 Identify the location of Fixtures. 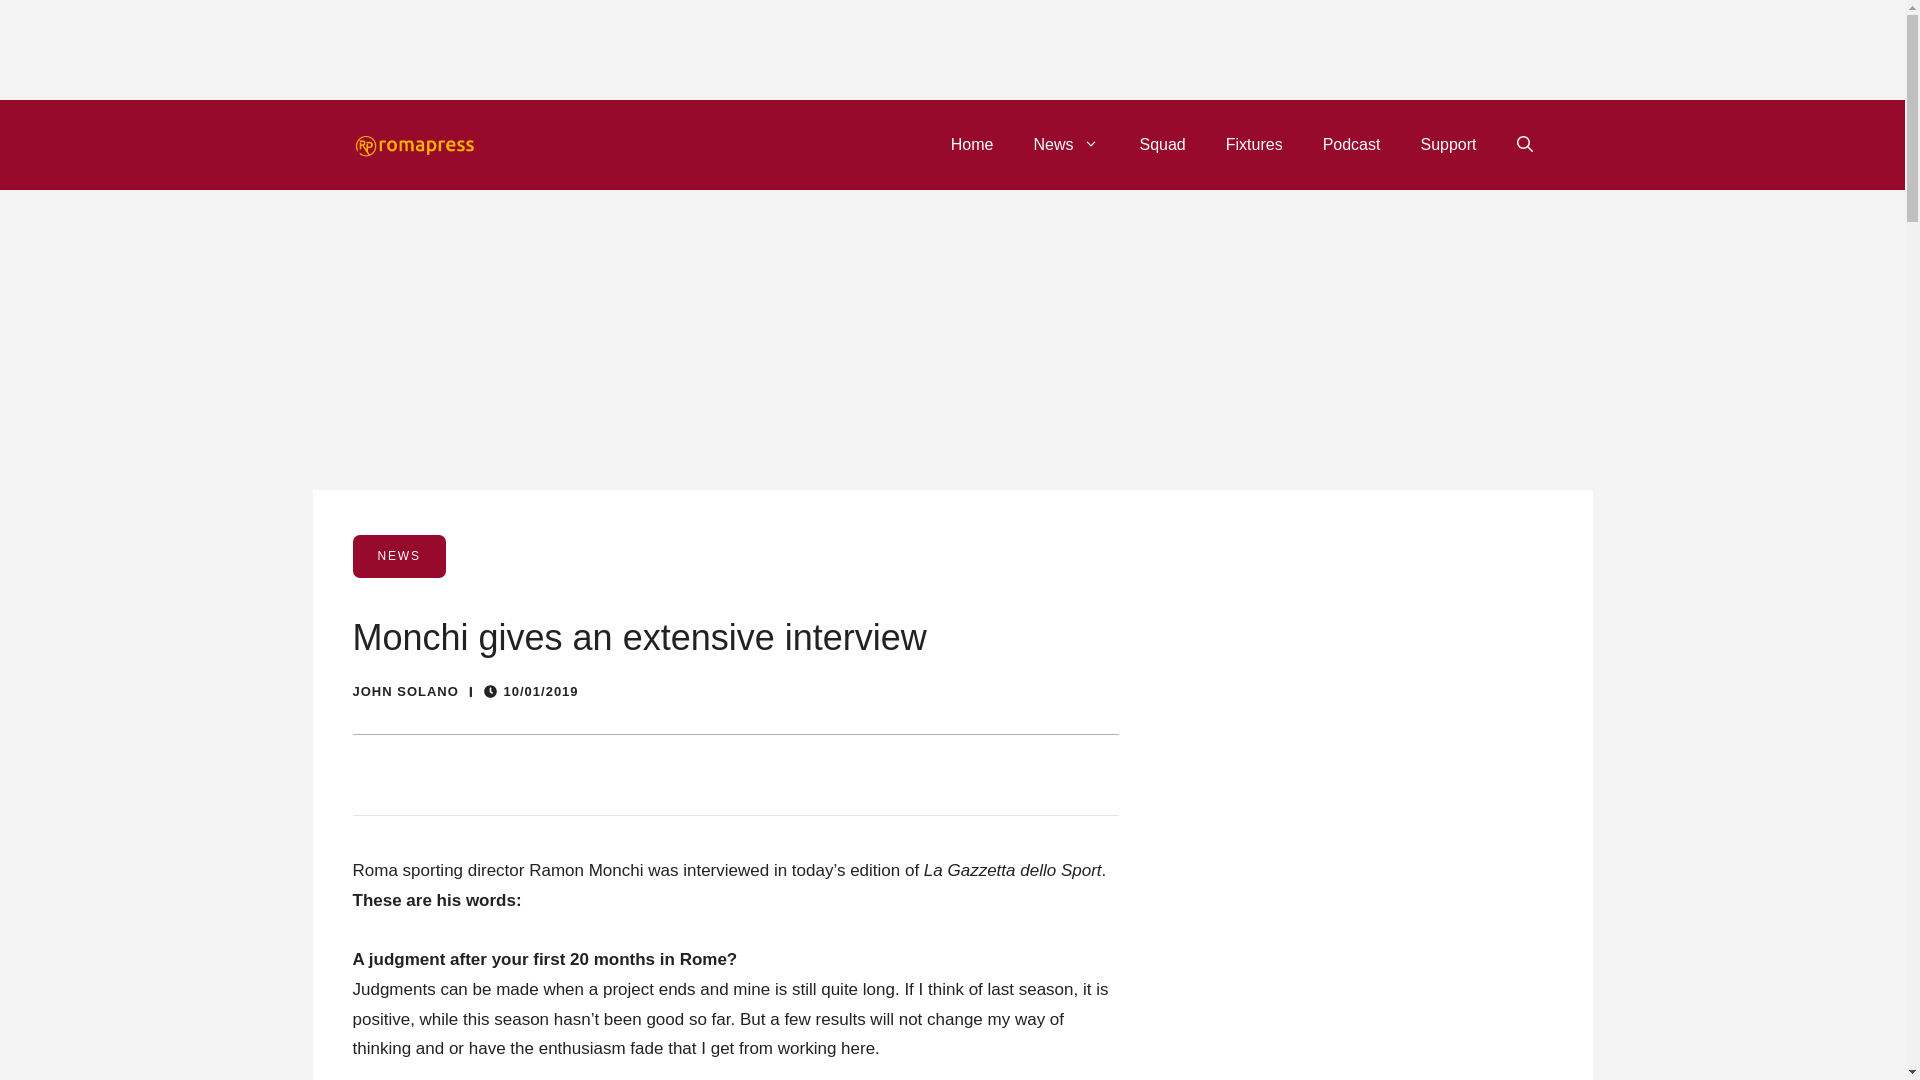
(1254, 144).